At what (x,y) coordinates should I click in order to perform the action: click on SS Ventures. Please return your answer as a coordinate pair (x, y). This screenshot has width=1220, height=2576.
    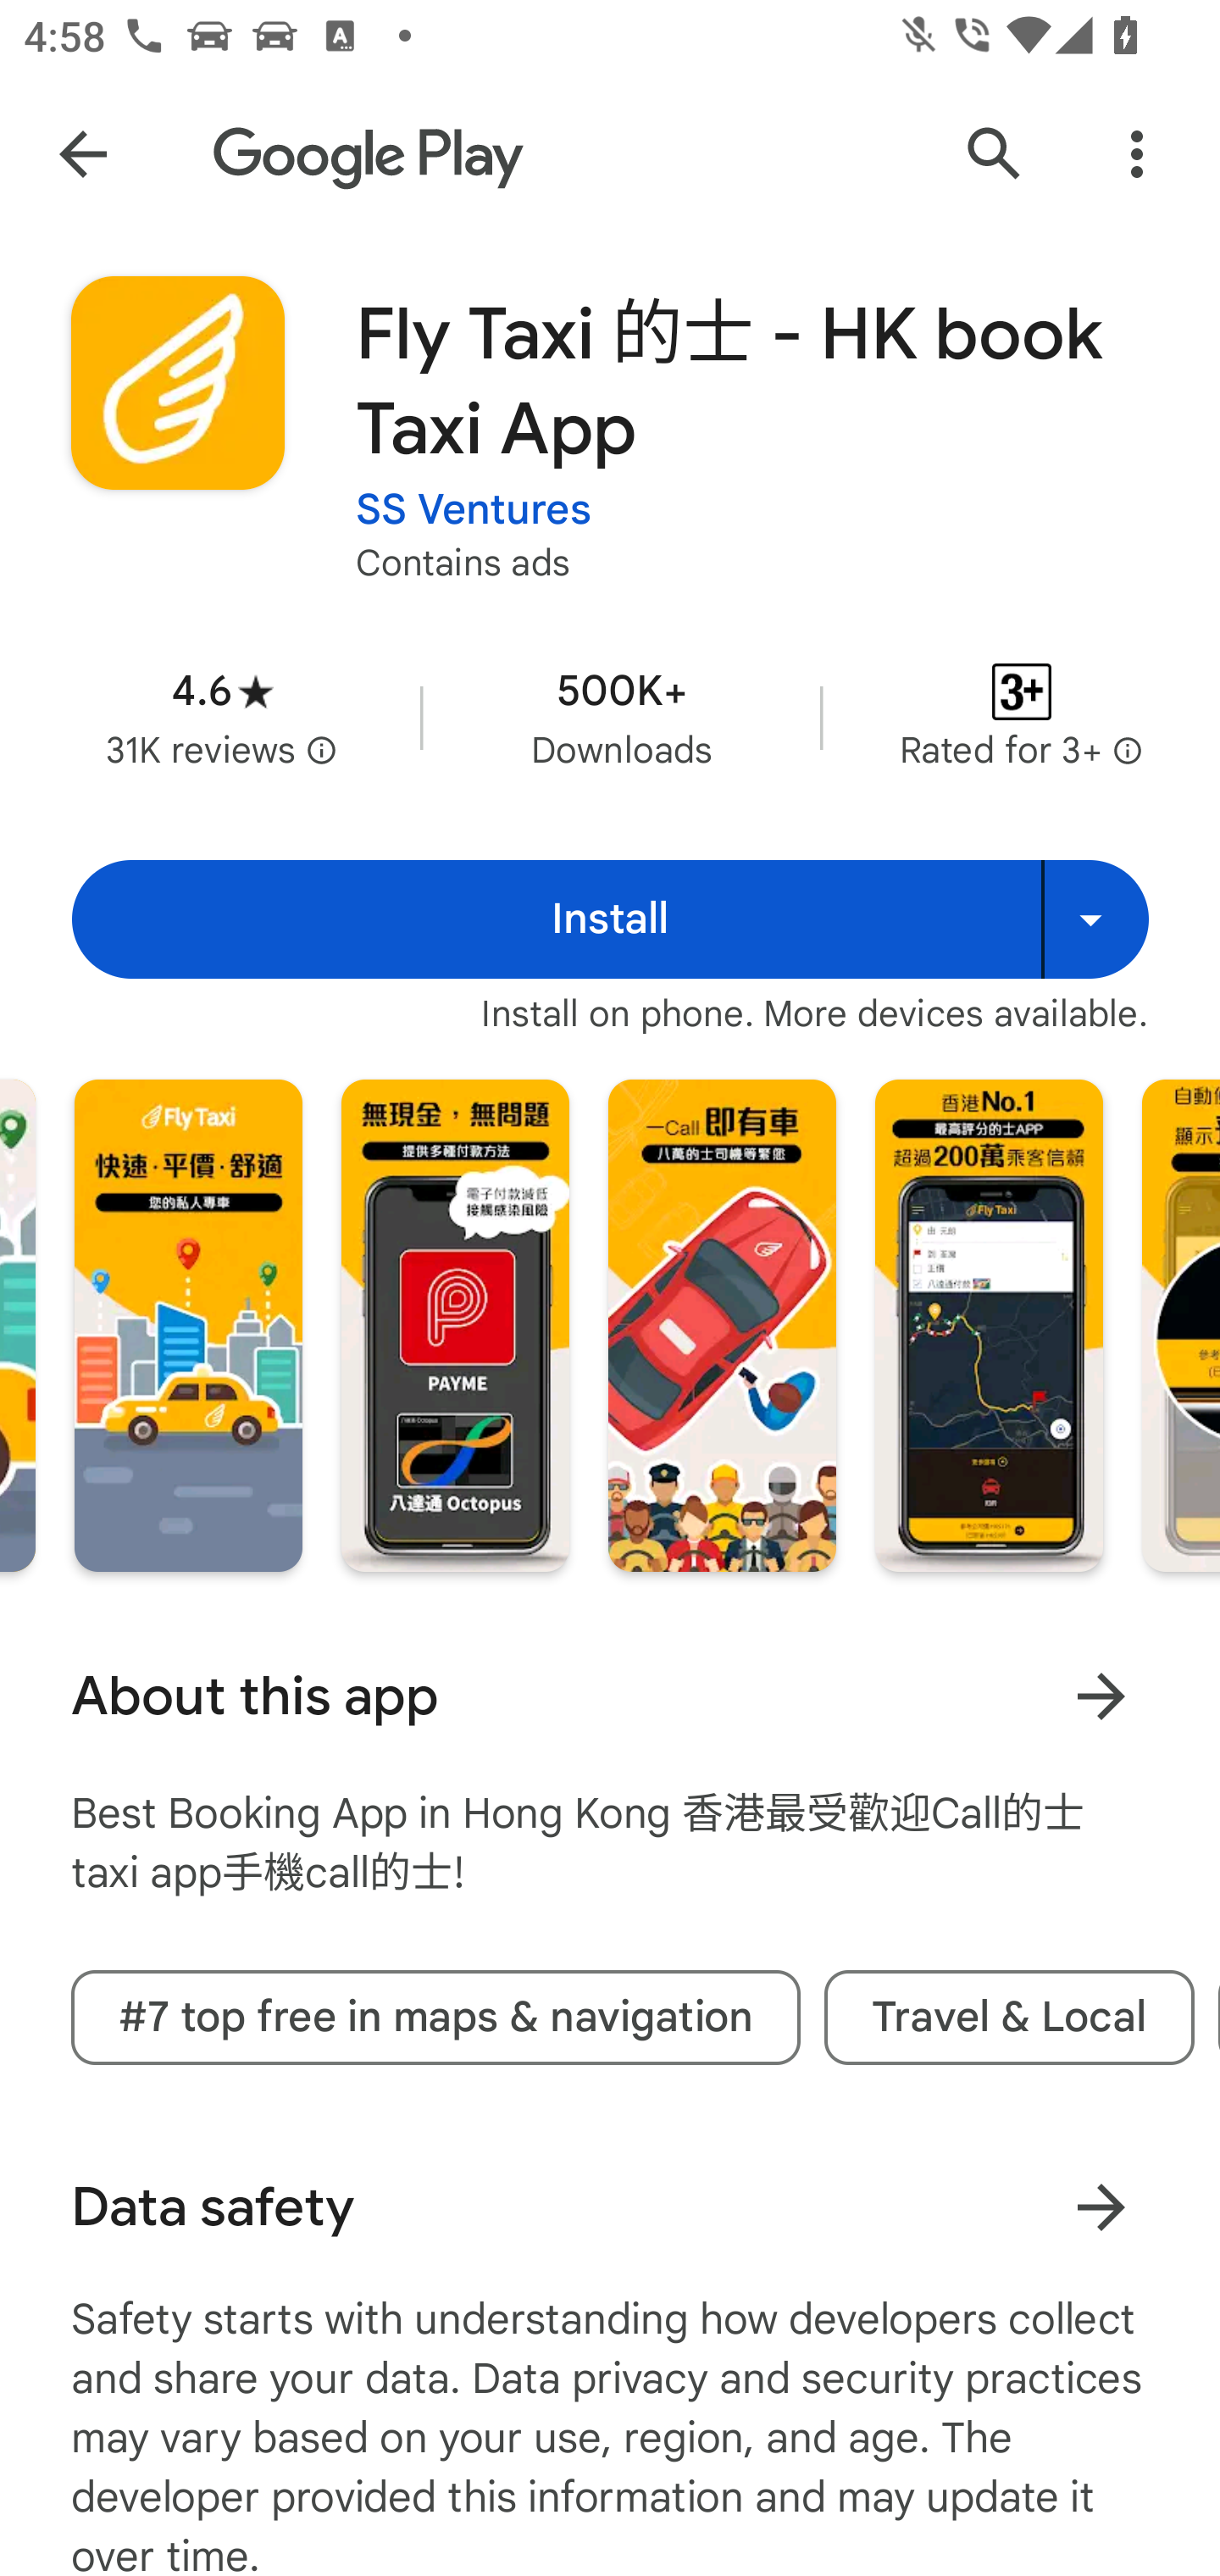
    Looking at the image, I should click on (474, 510).